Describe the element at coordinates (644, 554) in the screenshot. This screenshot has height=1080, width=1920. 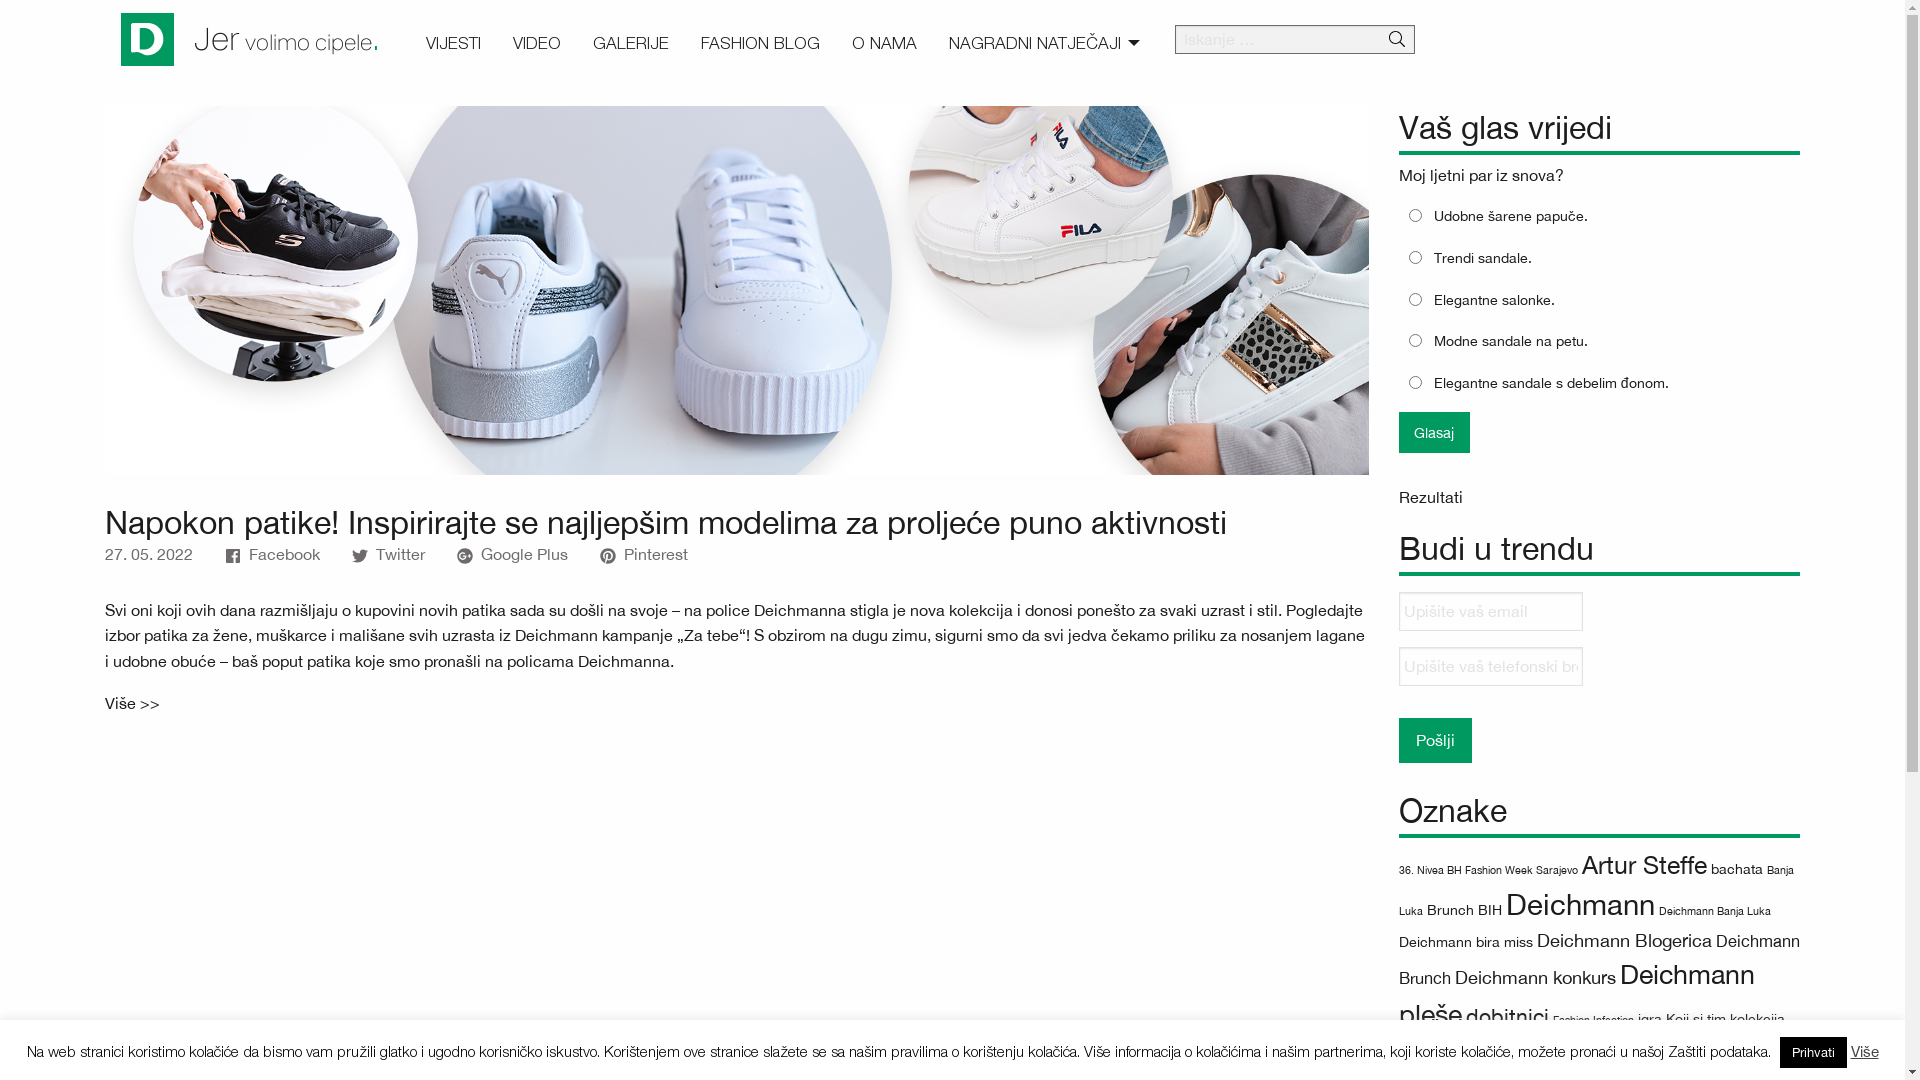
I see `Pinterest` at that location.